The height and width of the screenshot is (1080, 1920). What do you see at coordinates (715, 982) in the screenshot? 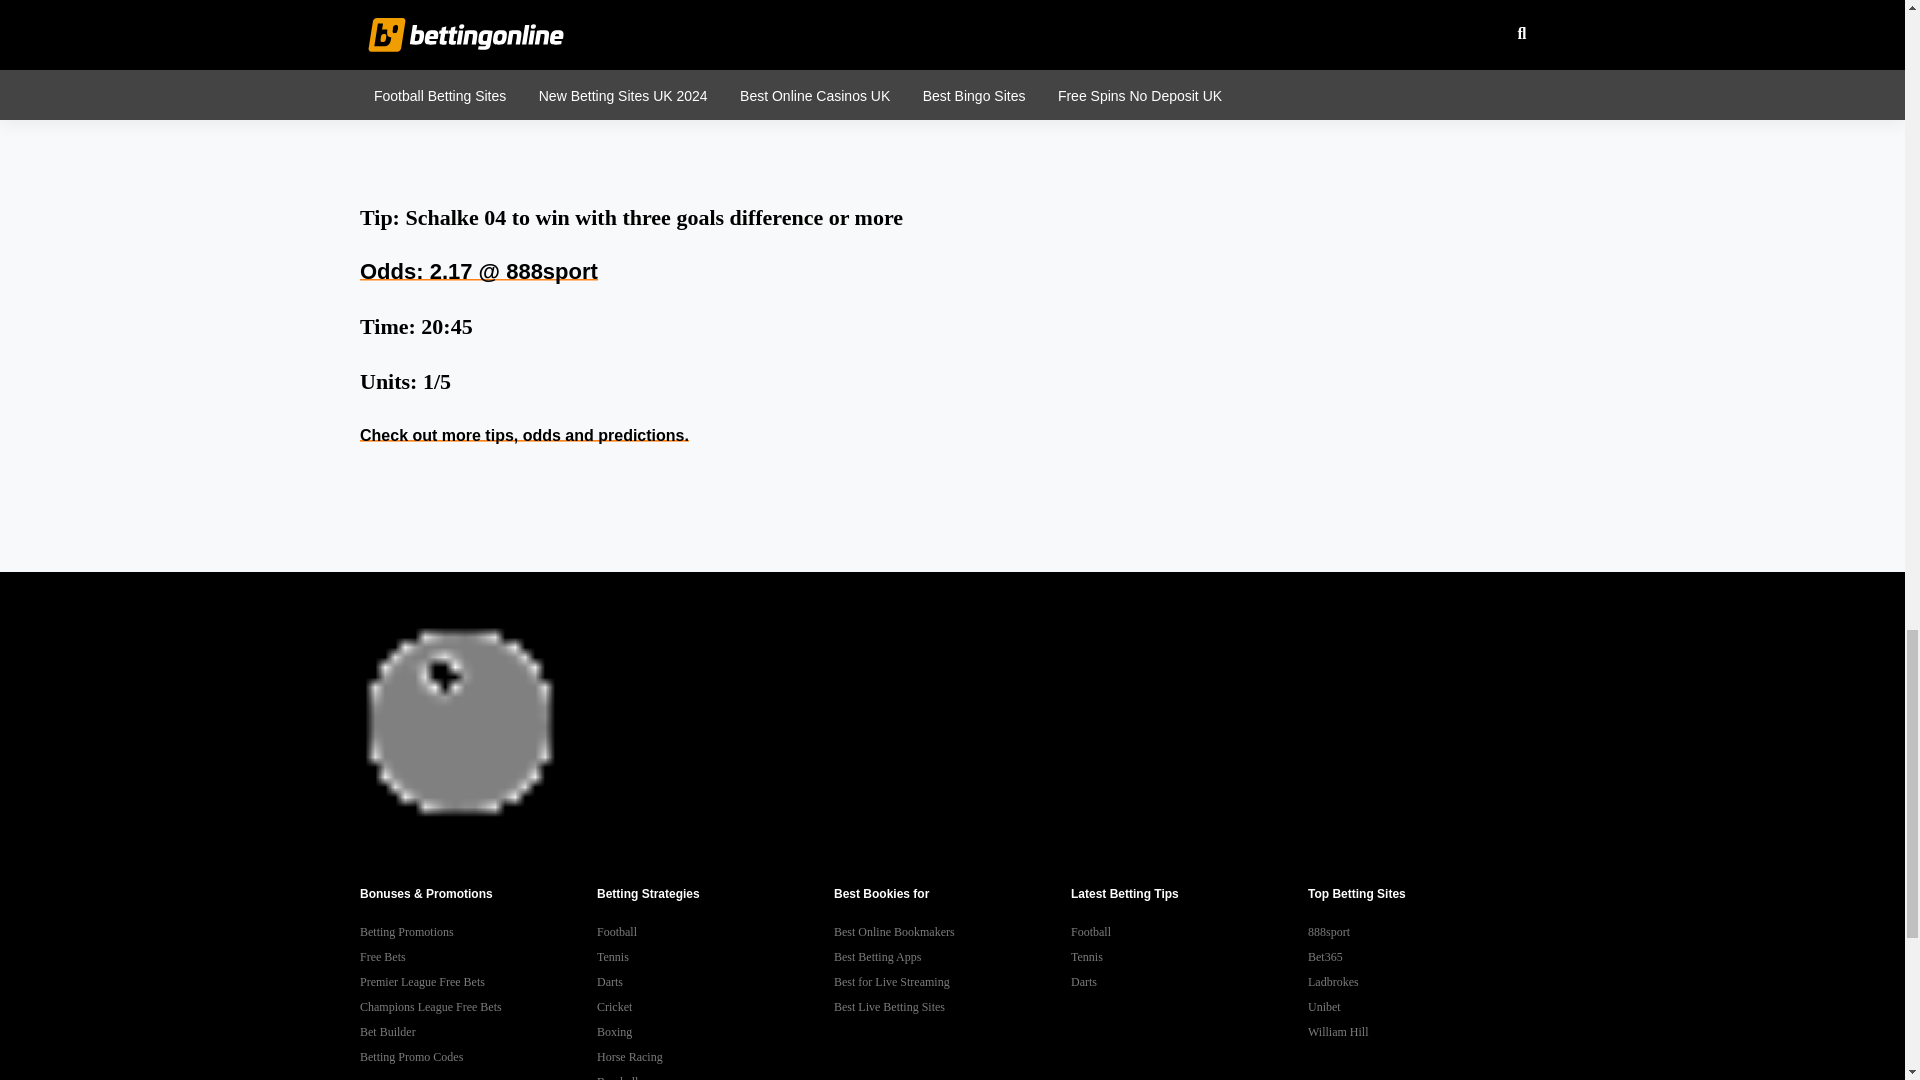
I see `Darts` at bounding box center [715, 982].